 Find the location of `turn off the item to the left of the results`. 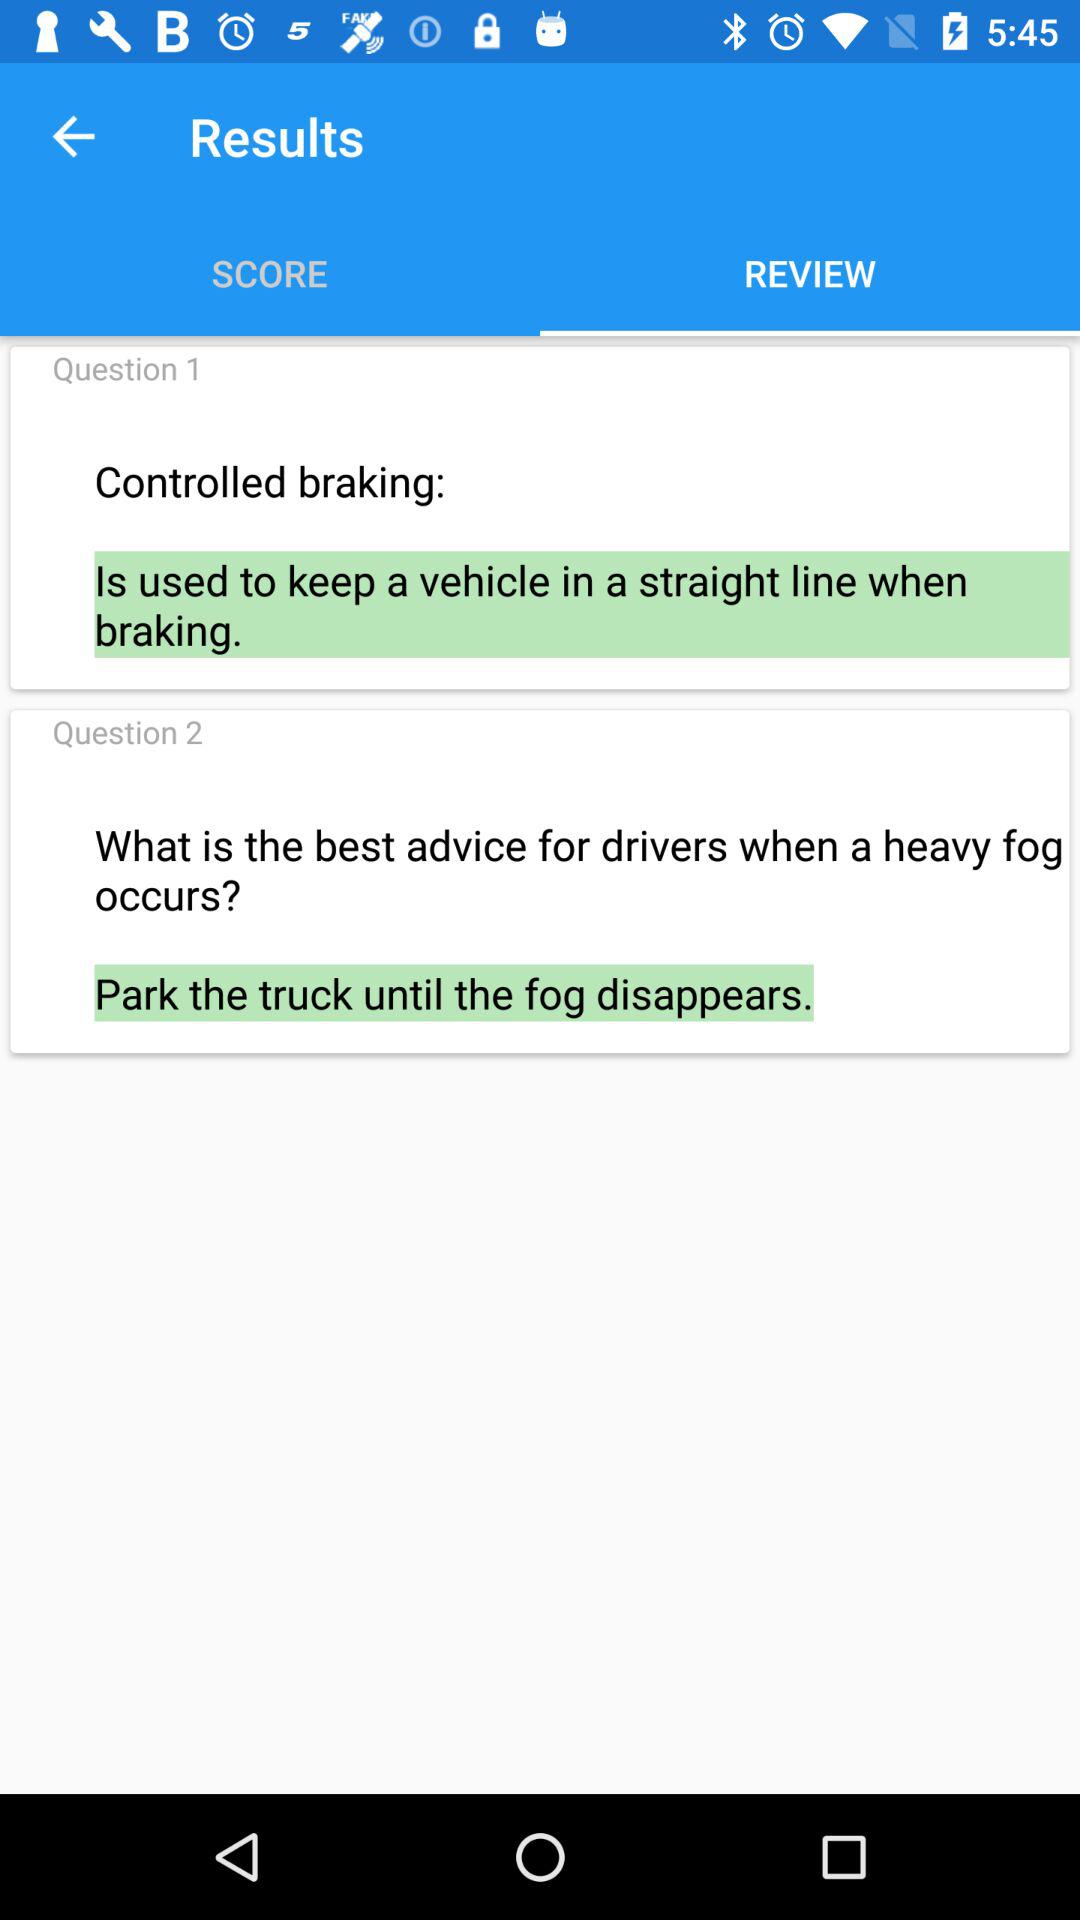

turn off the item to the left of the results is located at coordinates (73, 136).